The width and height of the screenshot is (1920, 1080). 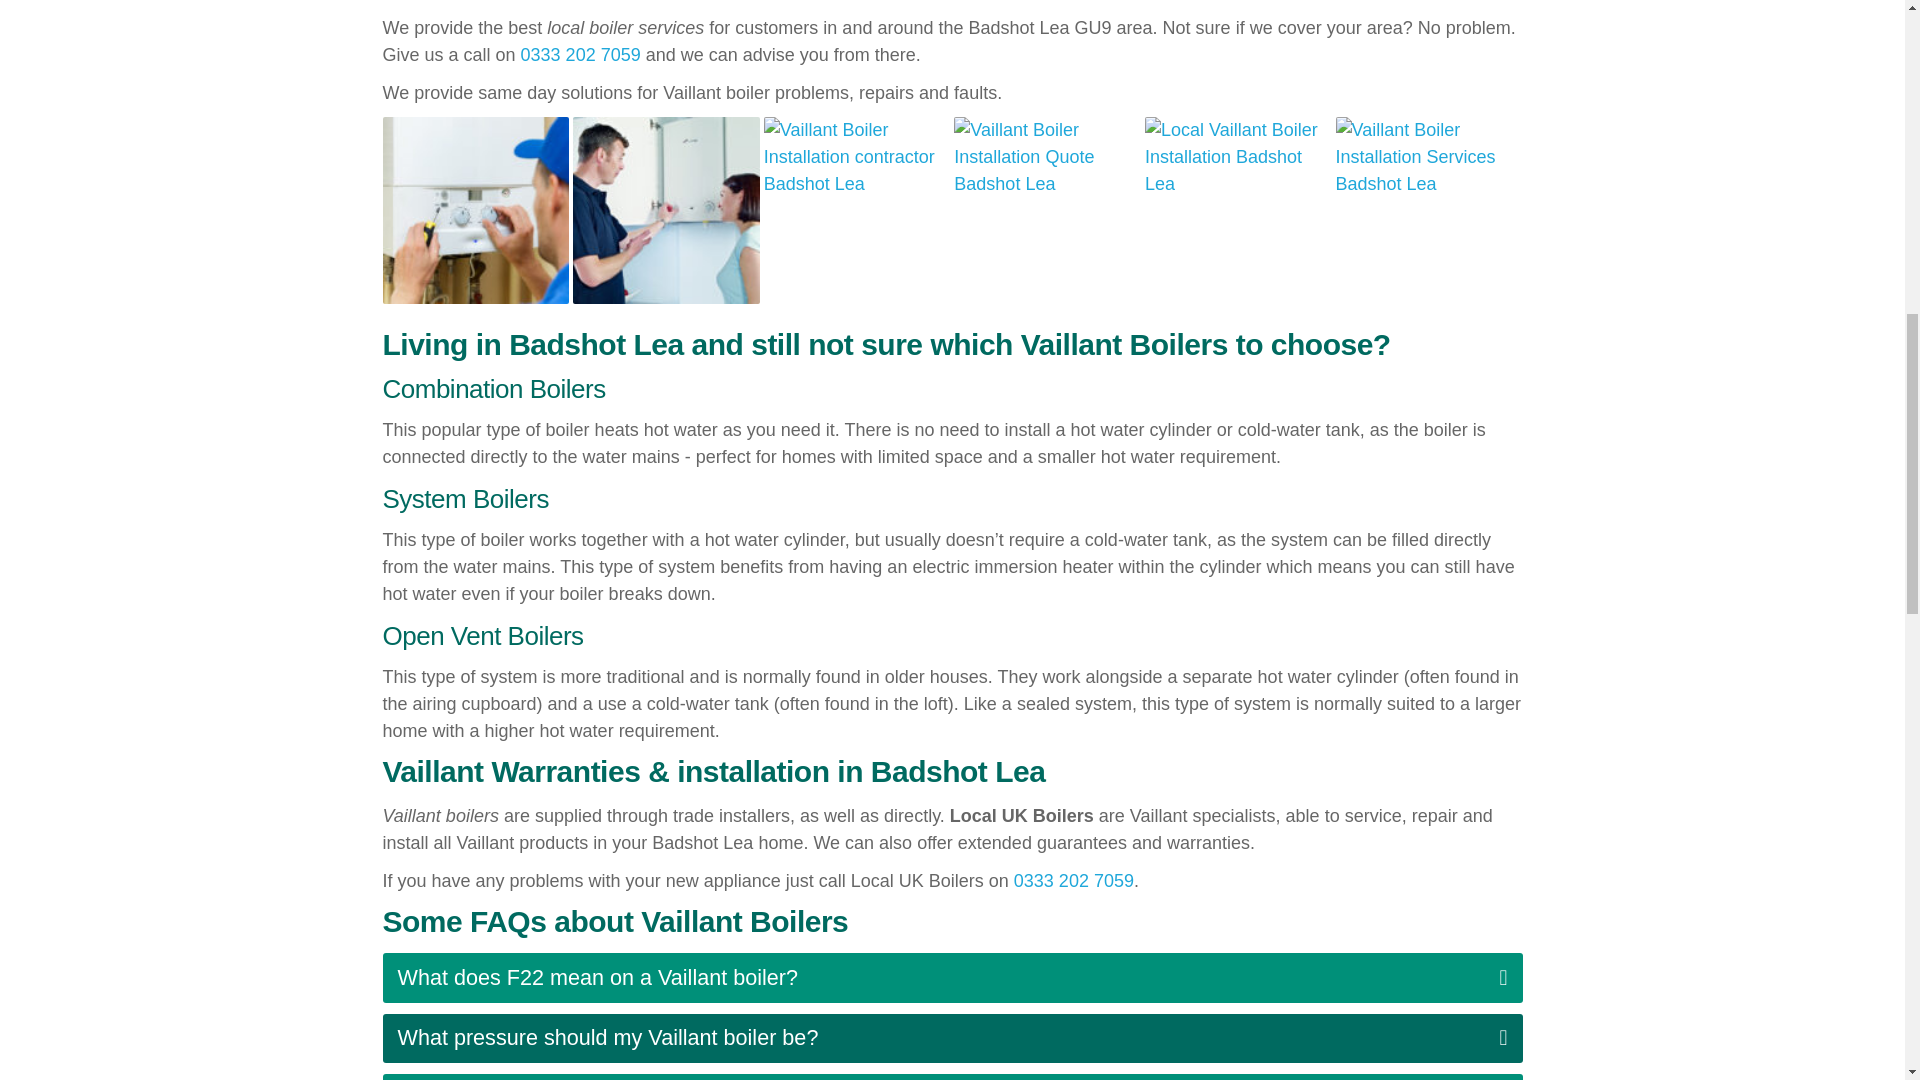 What do you see at coordinates (1074, 880) in the screenshot?
I see `0333 202 7059` at bounding box center [1074, 880].